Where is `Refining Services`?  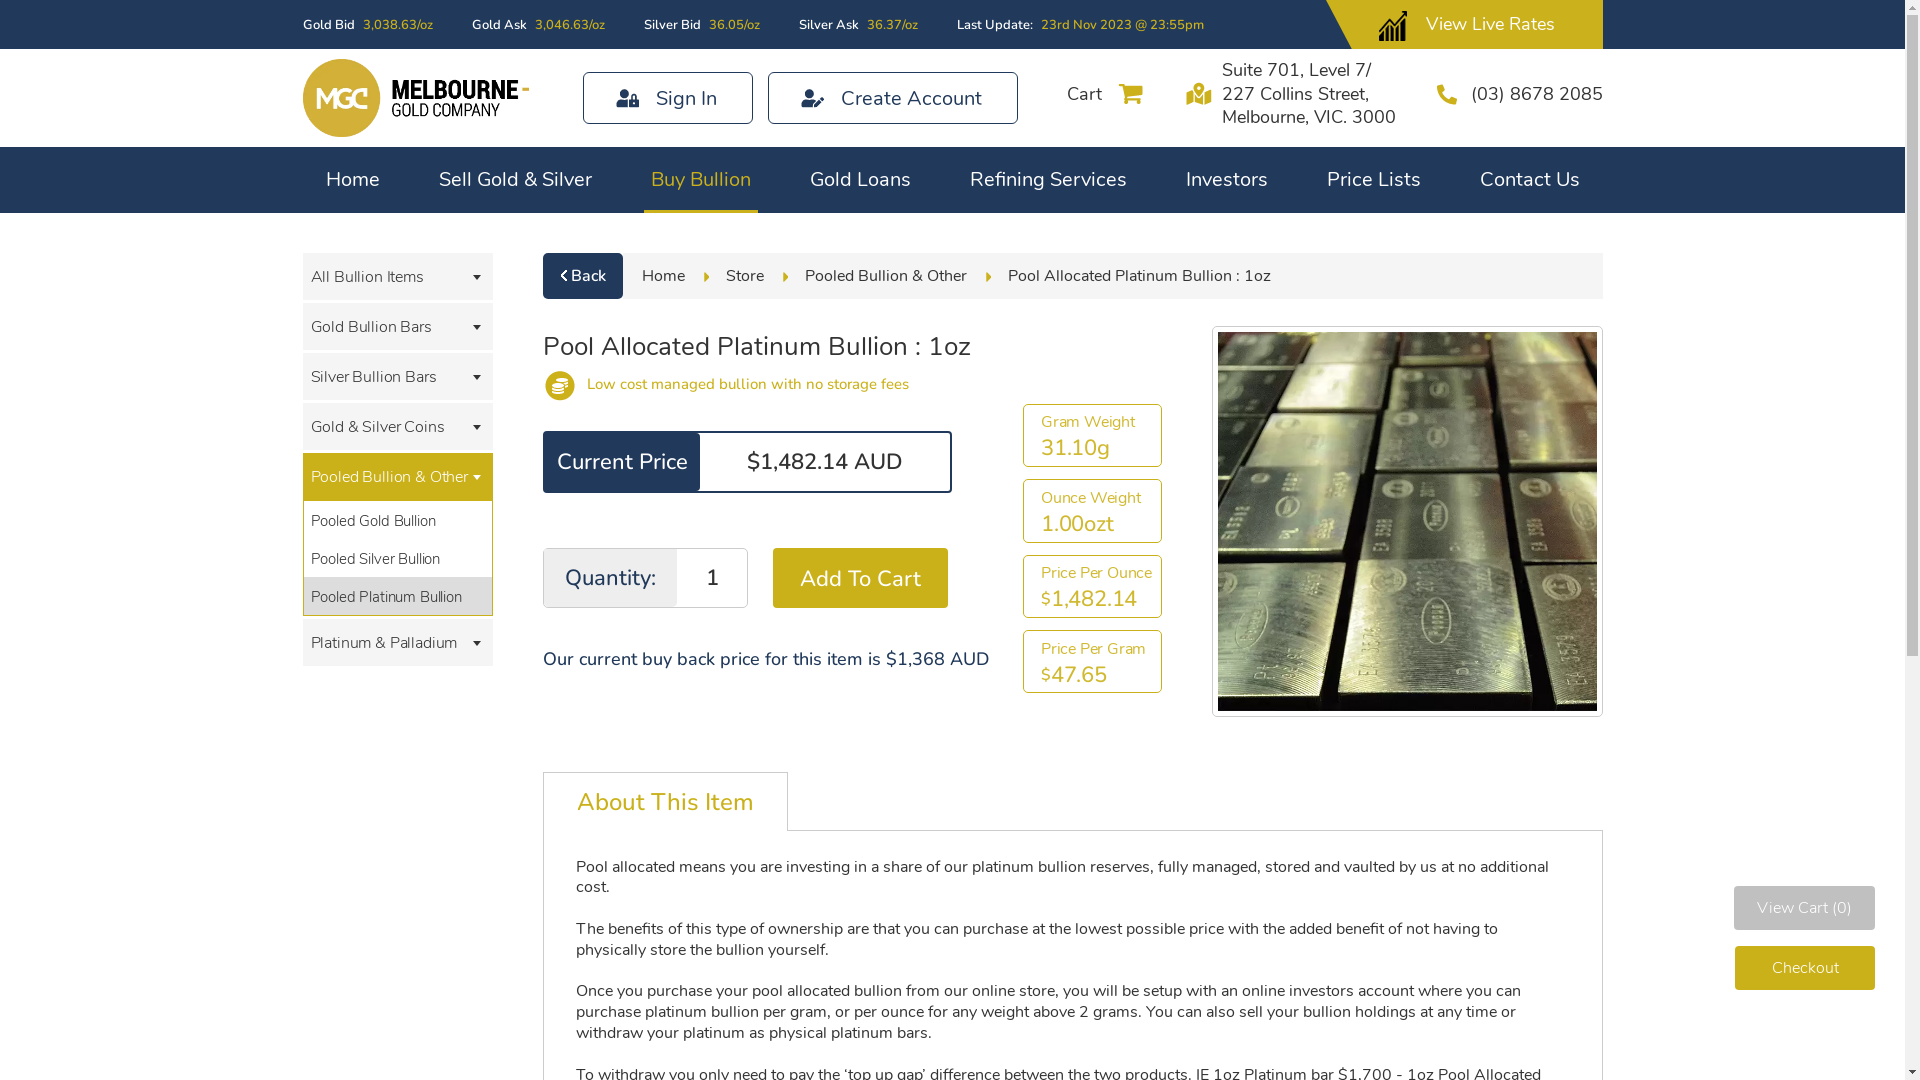
Refining Services is located at coordinates (1048, 190).